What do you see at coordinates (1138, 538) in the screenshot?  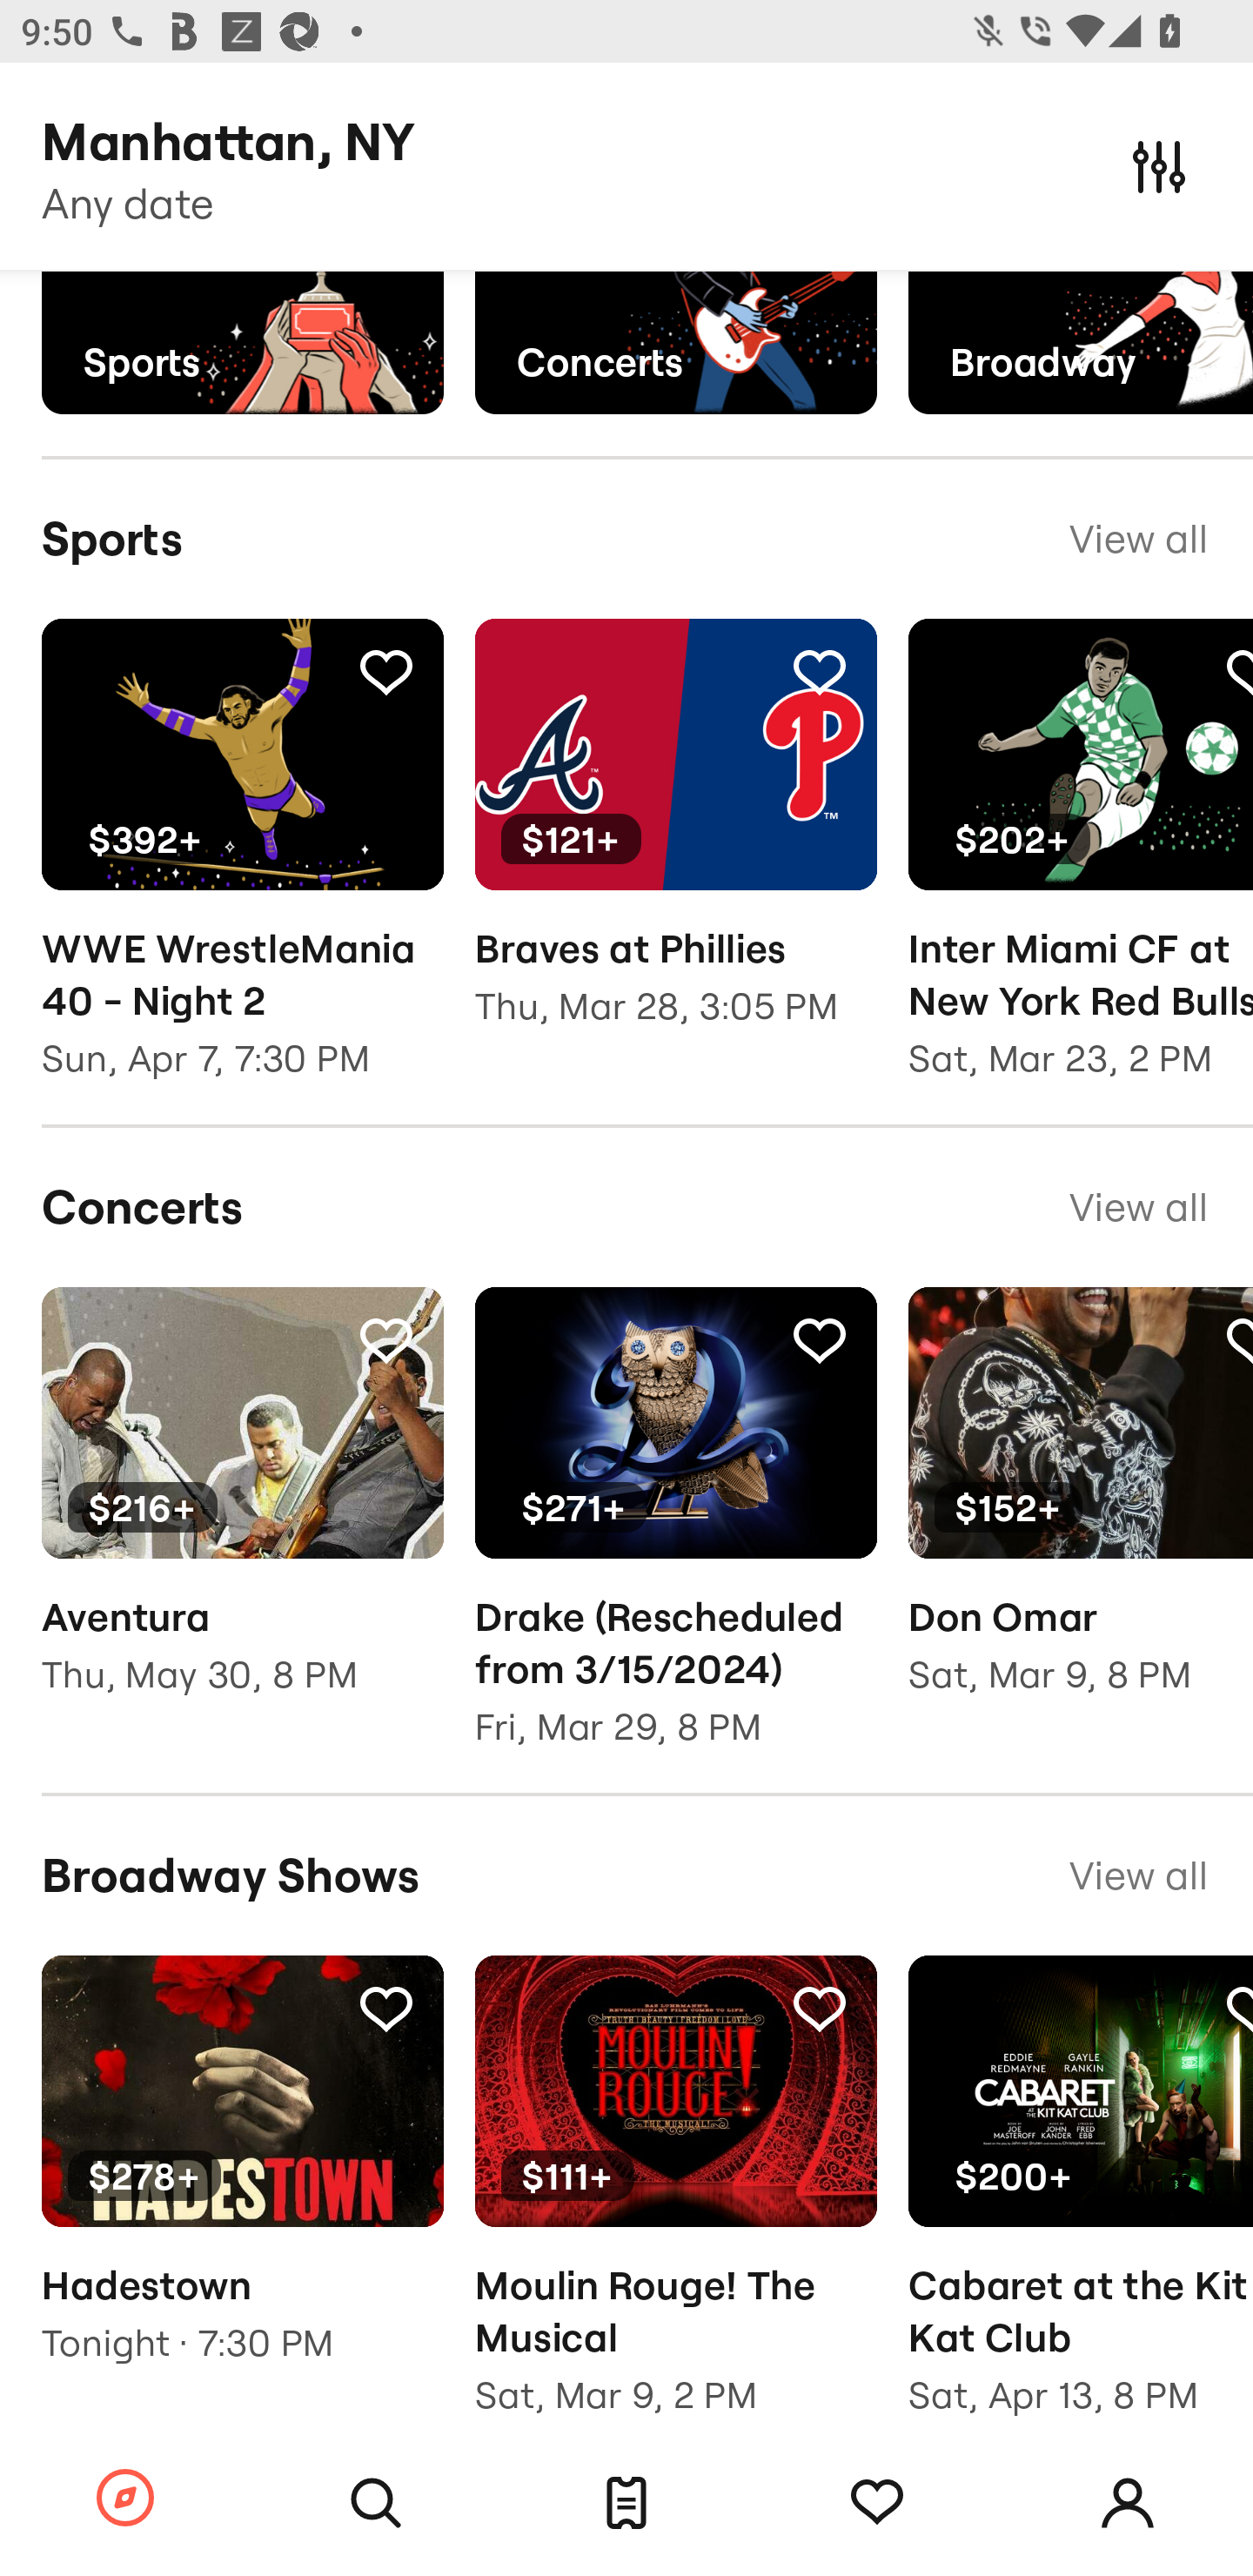 I see `View all` at bounding box center [1138, 538].